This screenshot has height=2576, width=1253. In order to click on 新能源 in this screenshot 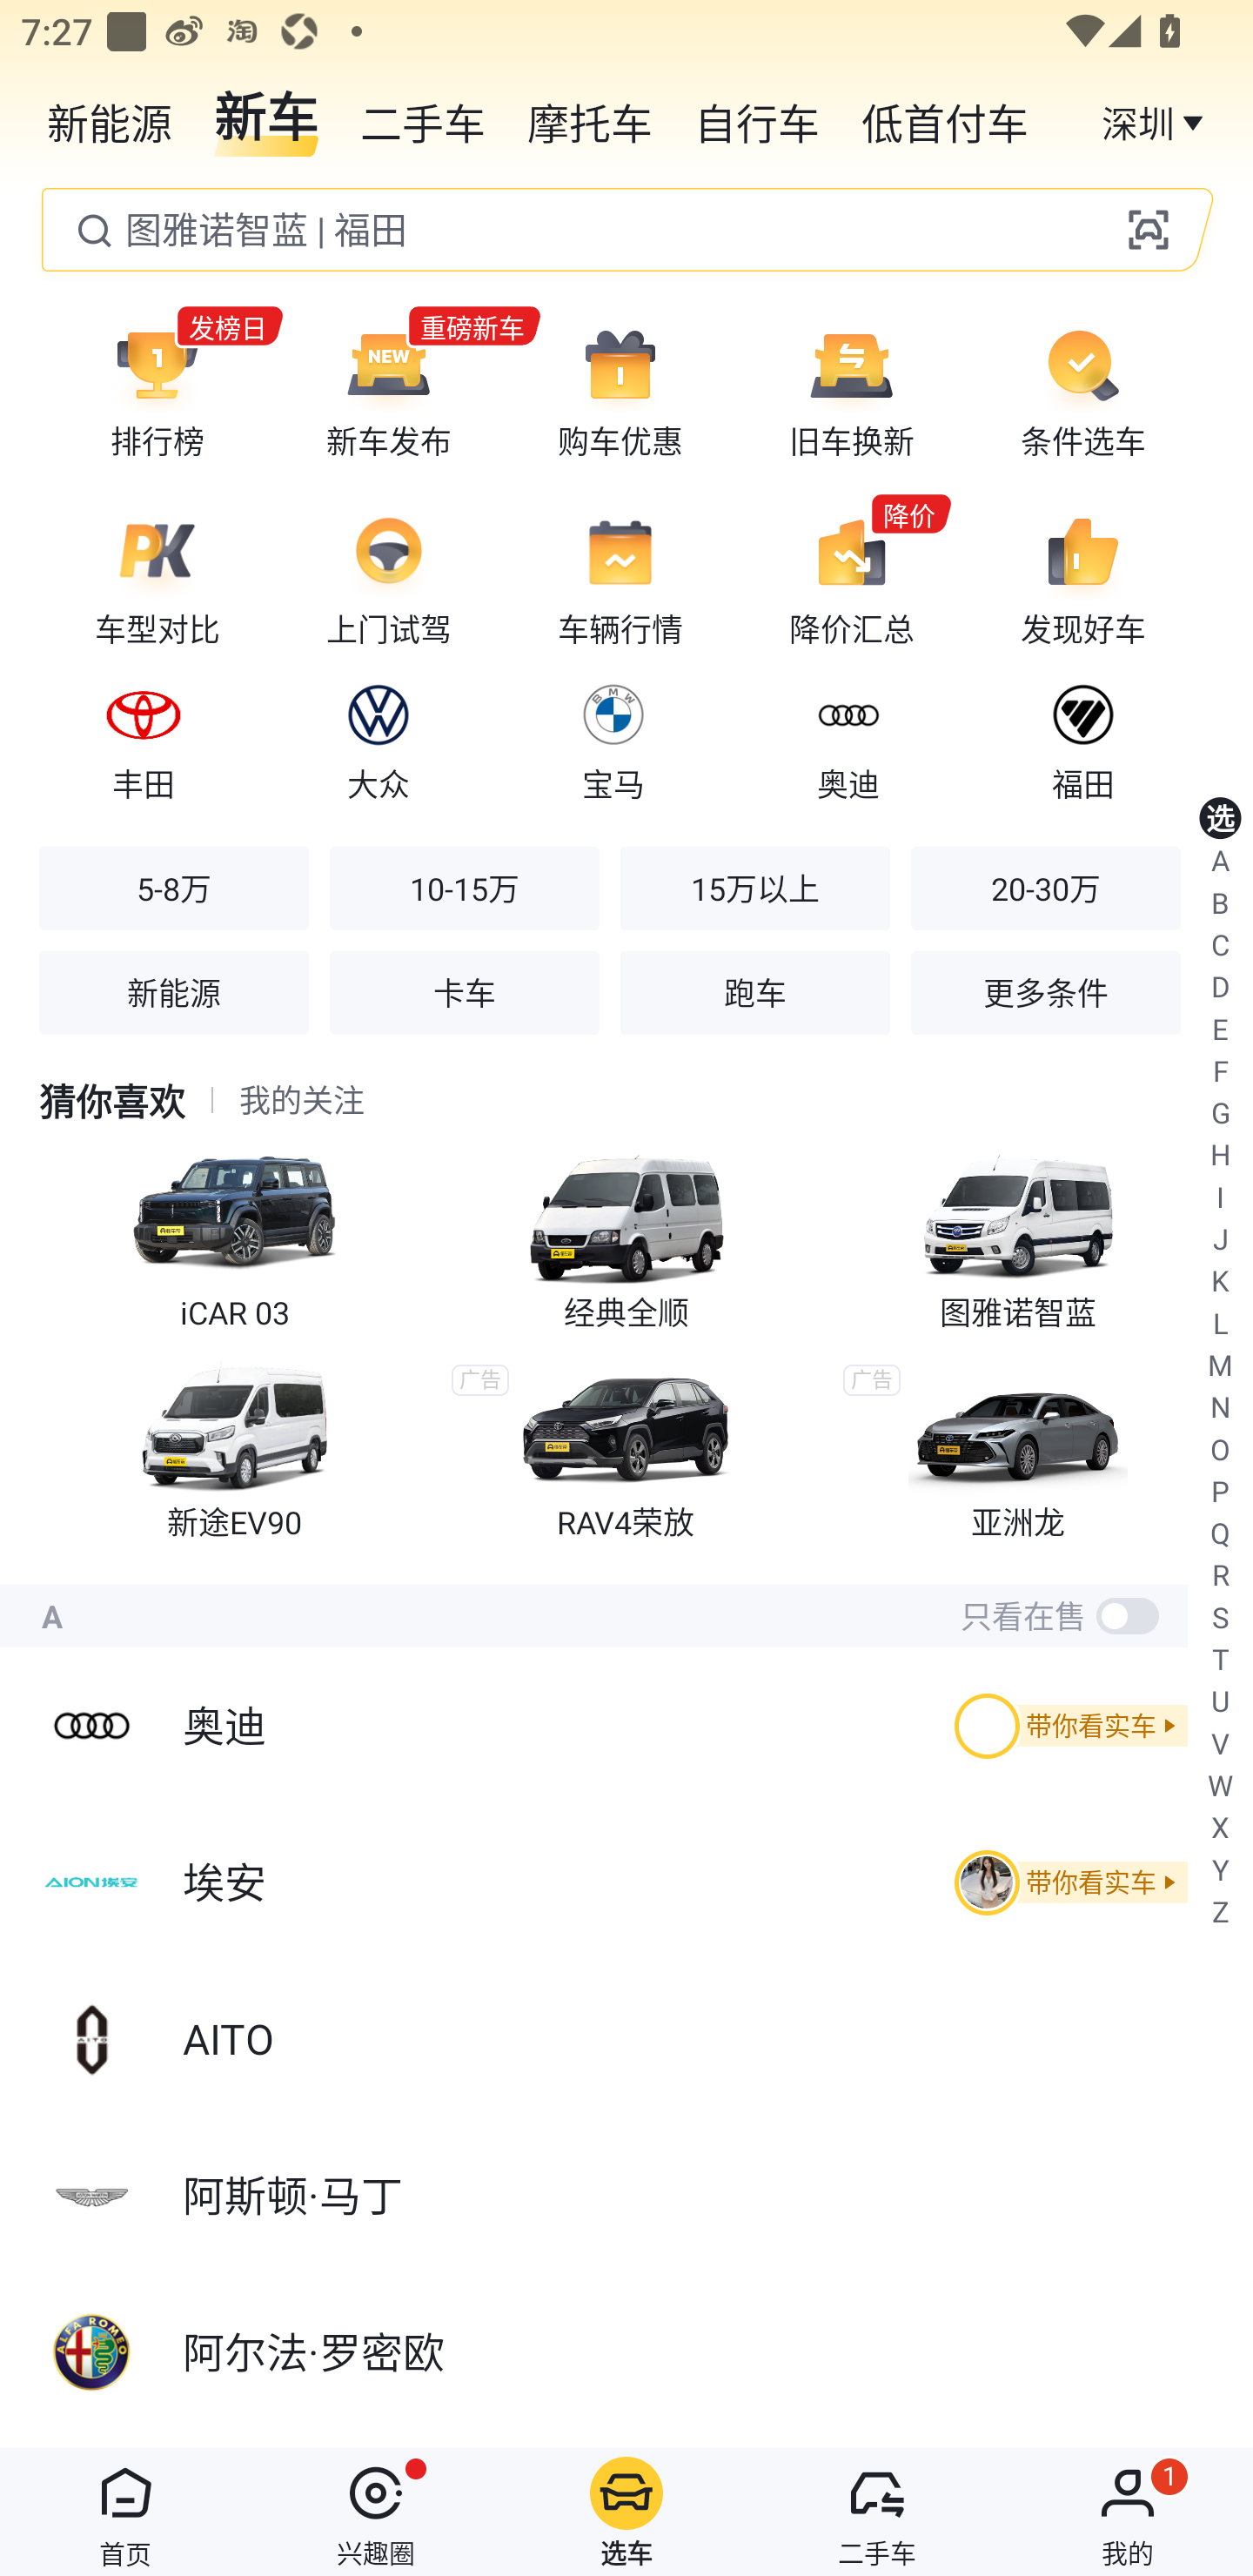, I will do `click(174, 992)`.